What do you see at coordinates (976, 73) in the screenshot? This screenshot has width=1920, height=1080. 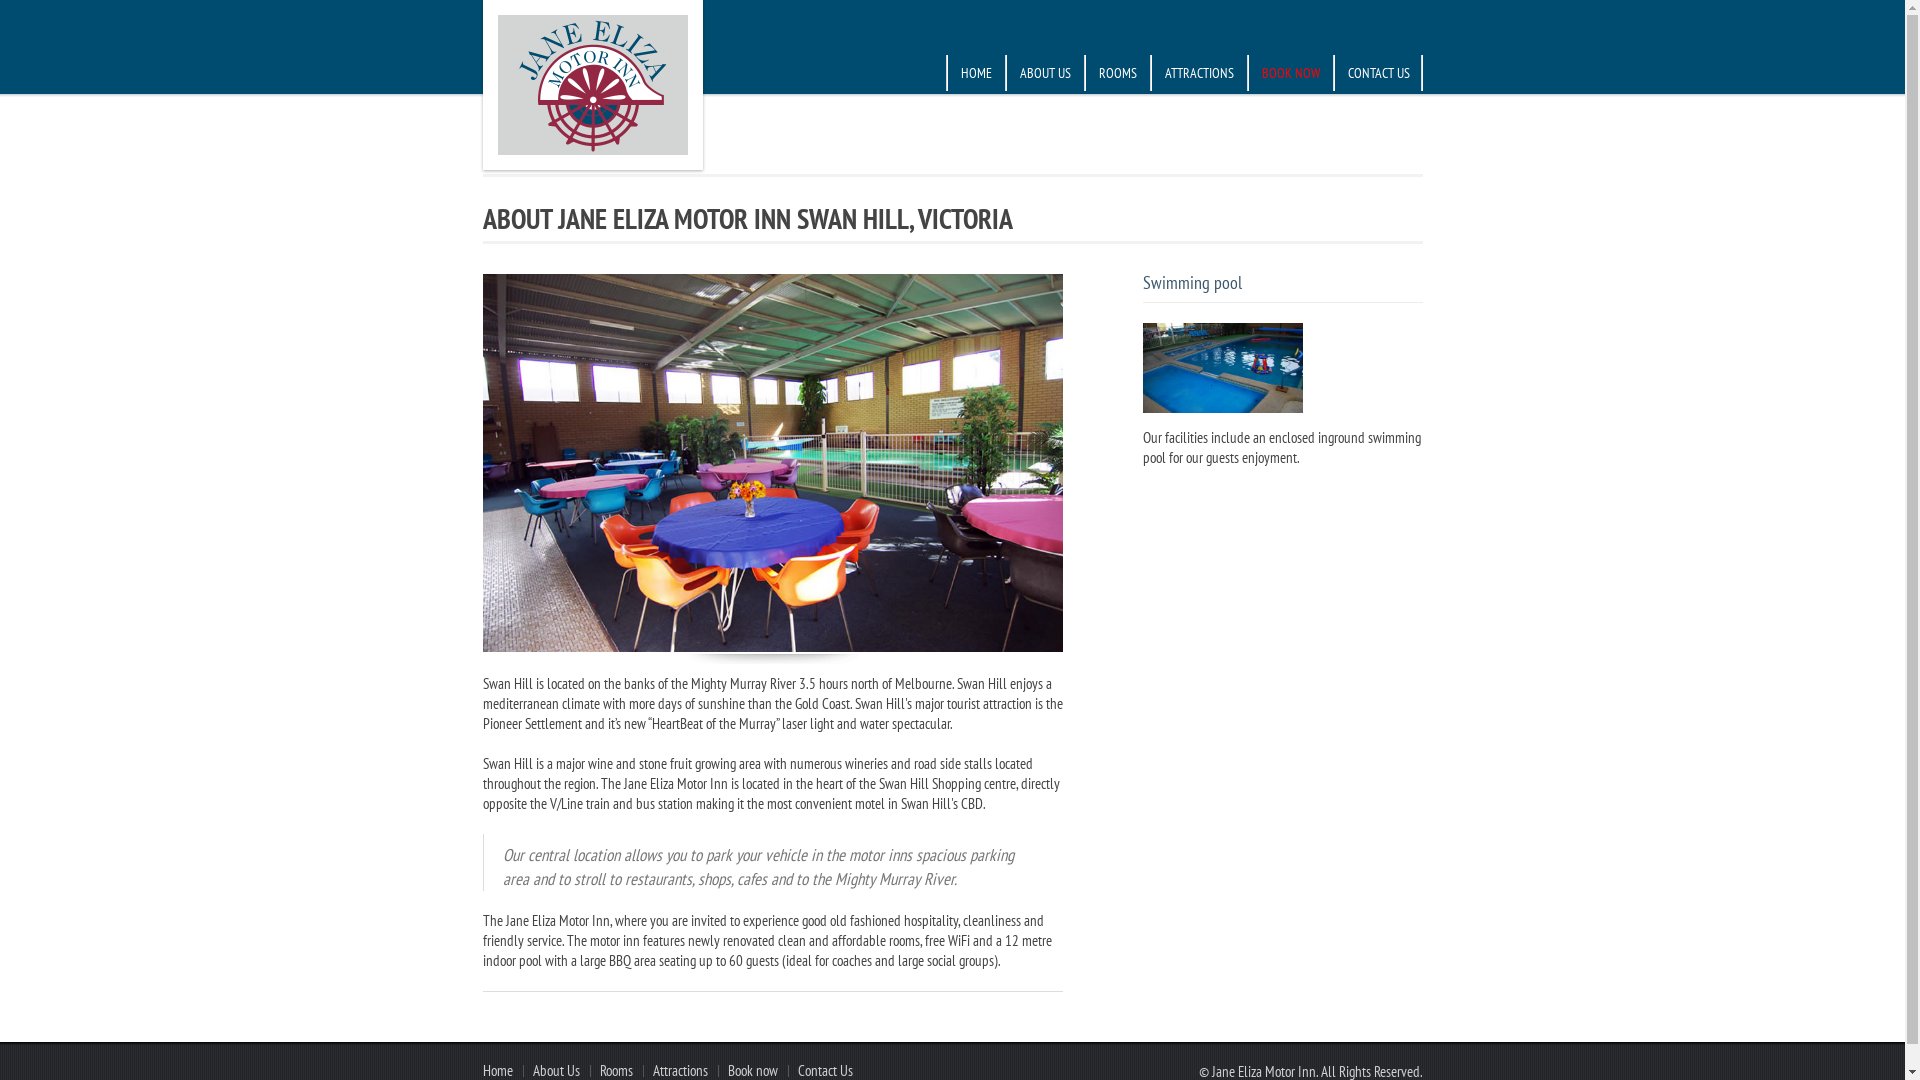 I see `HOME` at bounding box center [976, 73].